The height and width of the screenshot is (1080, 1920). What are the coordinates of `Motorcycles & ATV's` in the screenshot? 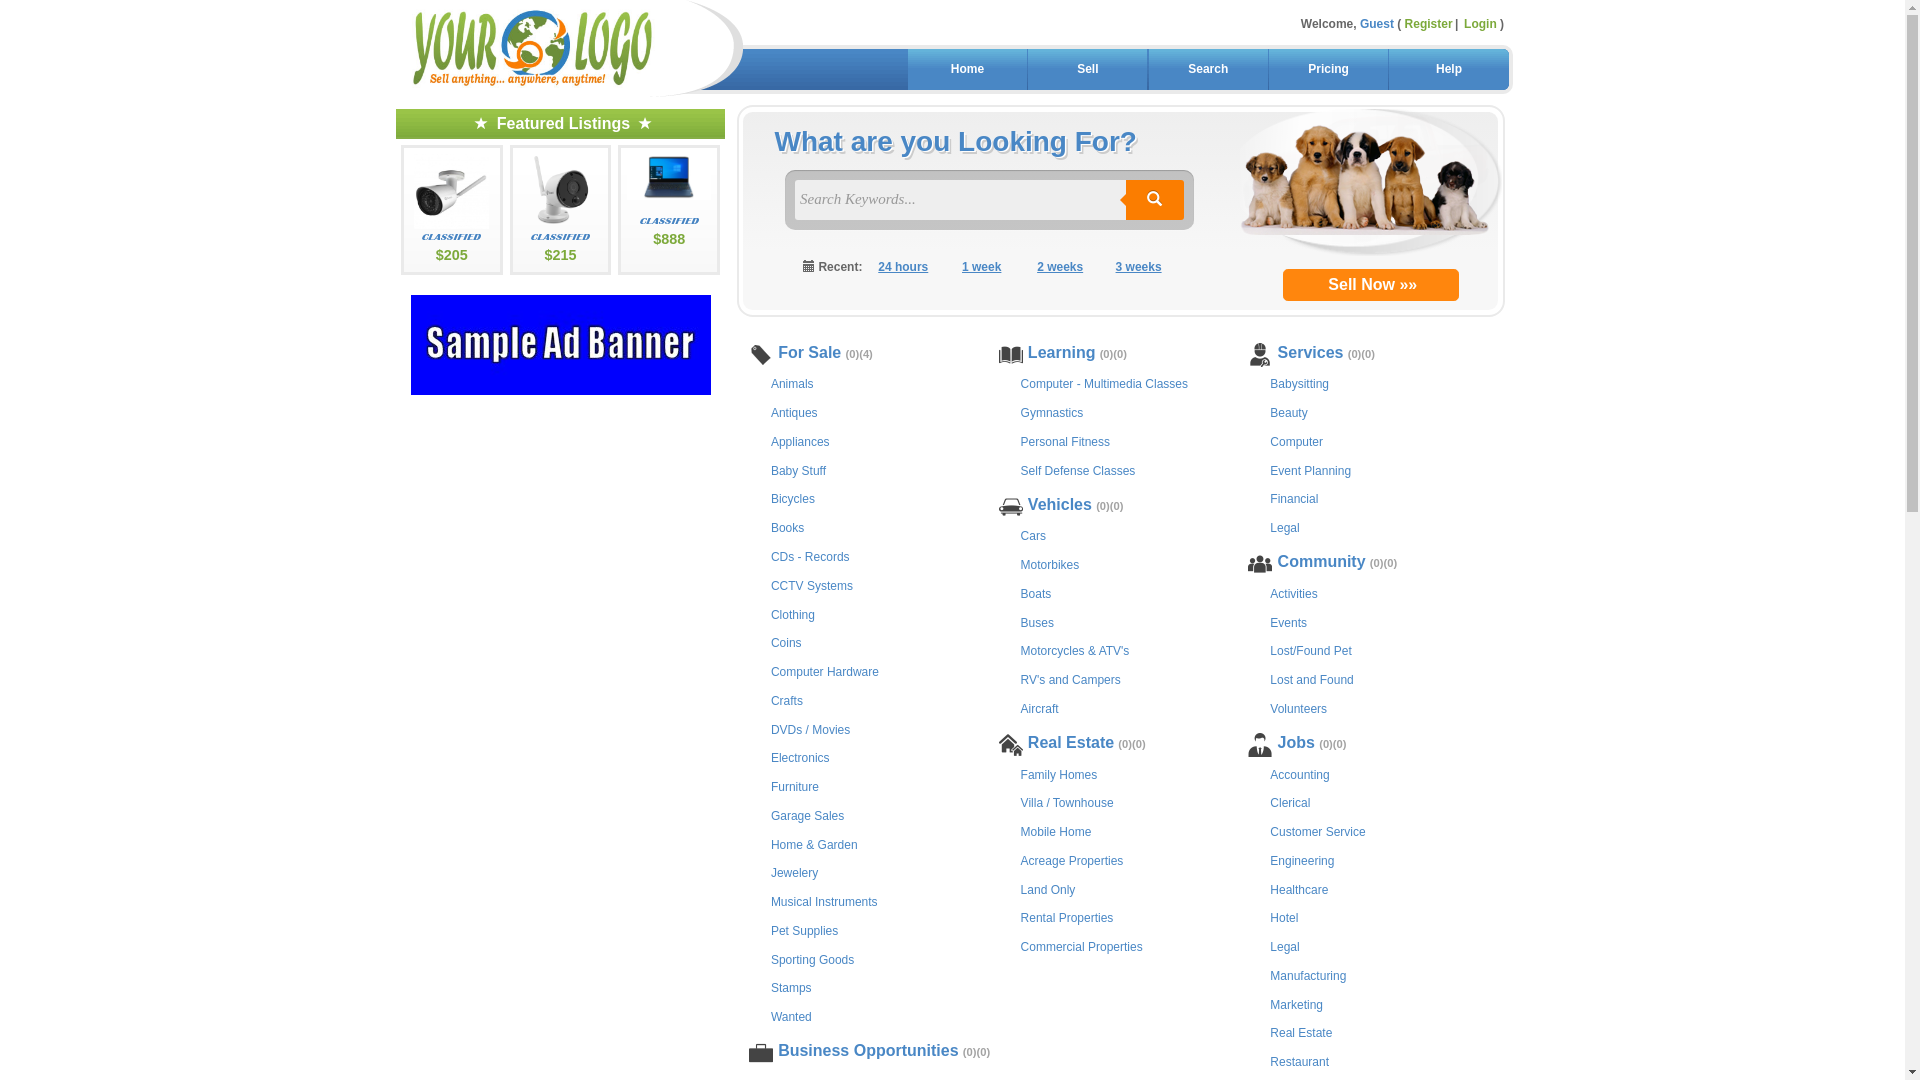 It's located at (1076, 650).